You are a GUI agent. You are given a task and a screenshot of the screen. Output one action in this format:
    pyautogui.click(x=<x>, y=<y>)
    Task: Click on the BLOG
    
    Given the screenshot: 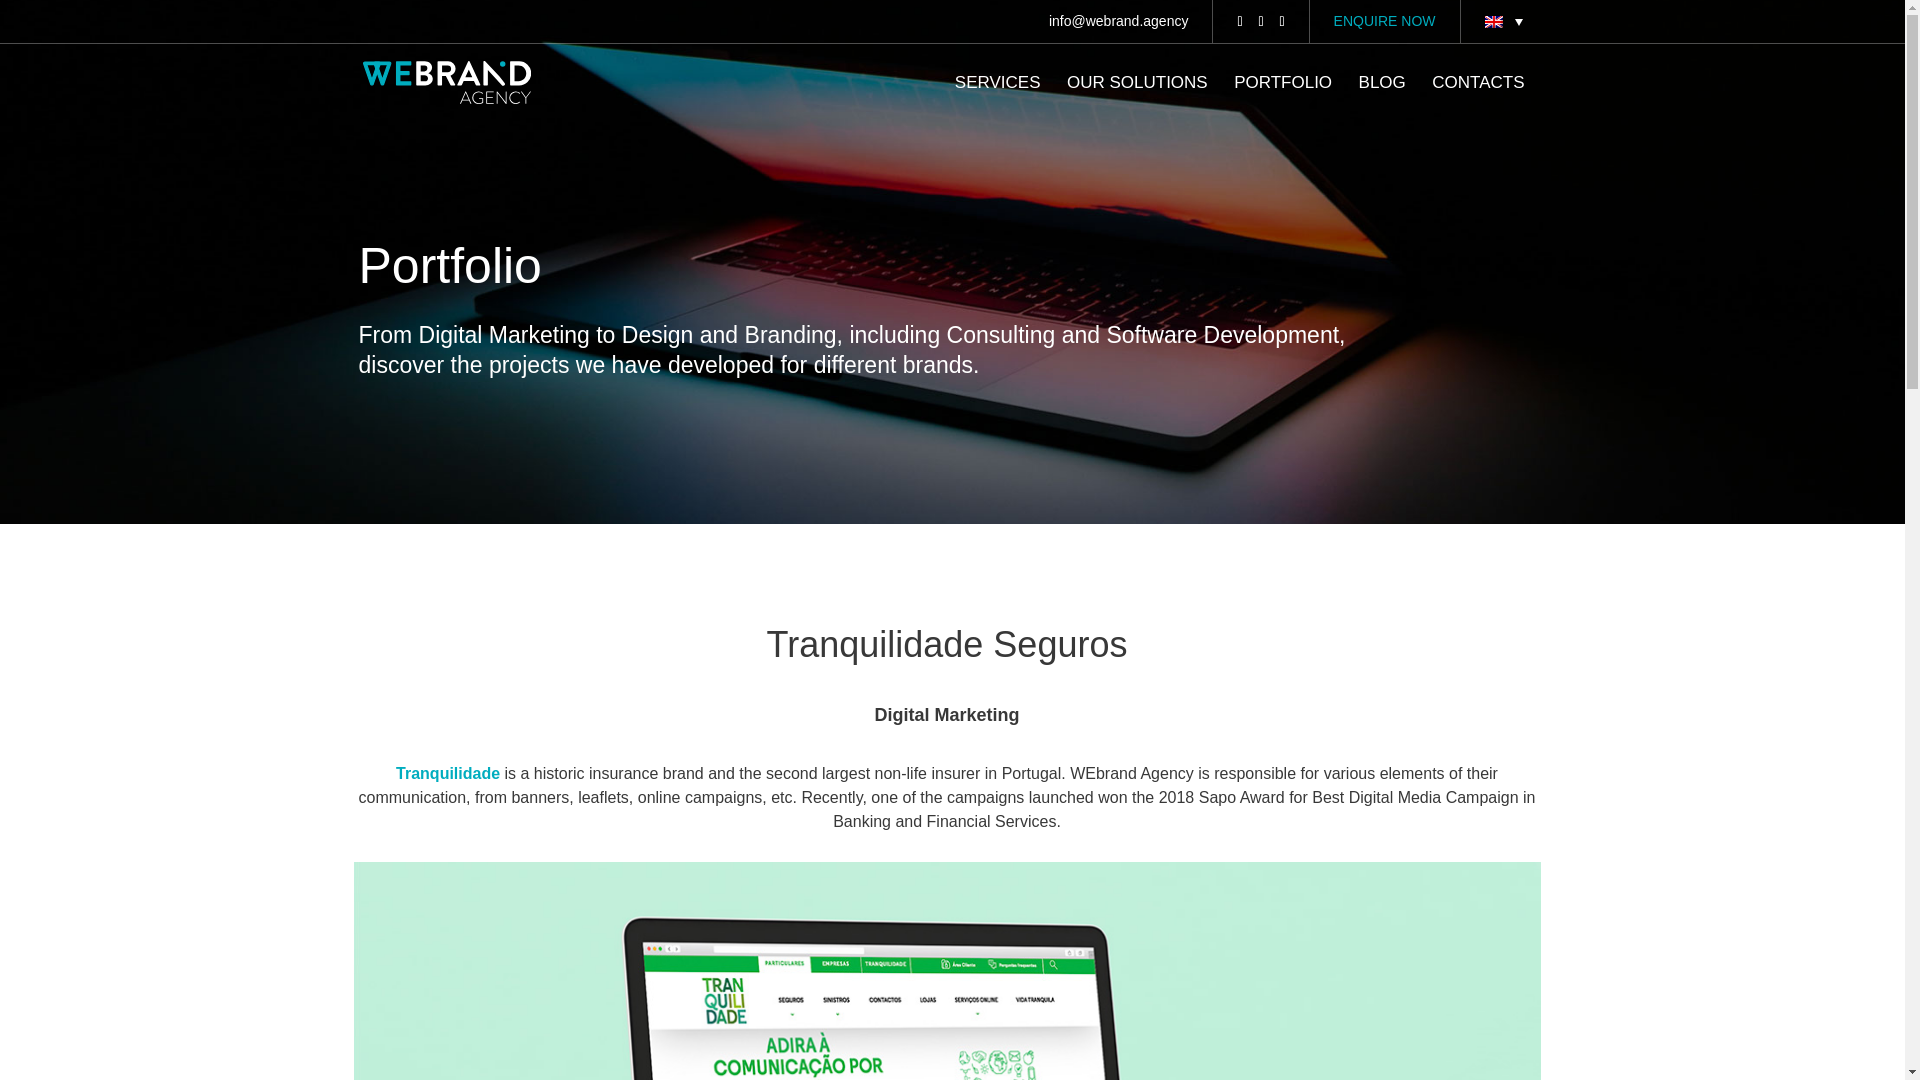 What is the action you would take?
    pyautogui.click(x=1382, y=99)
    